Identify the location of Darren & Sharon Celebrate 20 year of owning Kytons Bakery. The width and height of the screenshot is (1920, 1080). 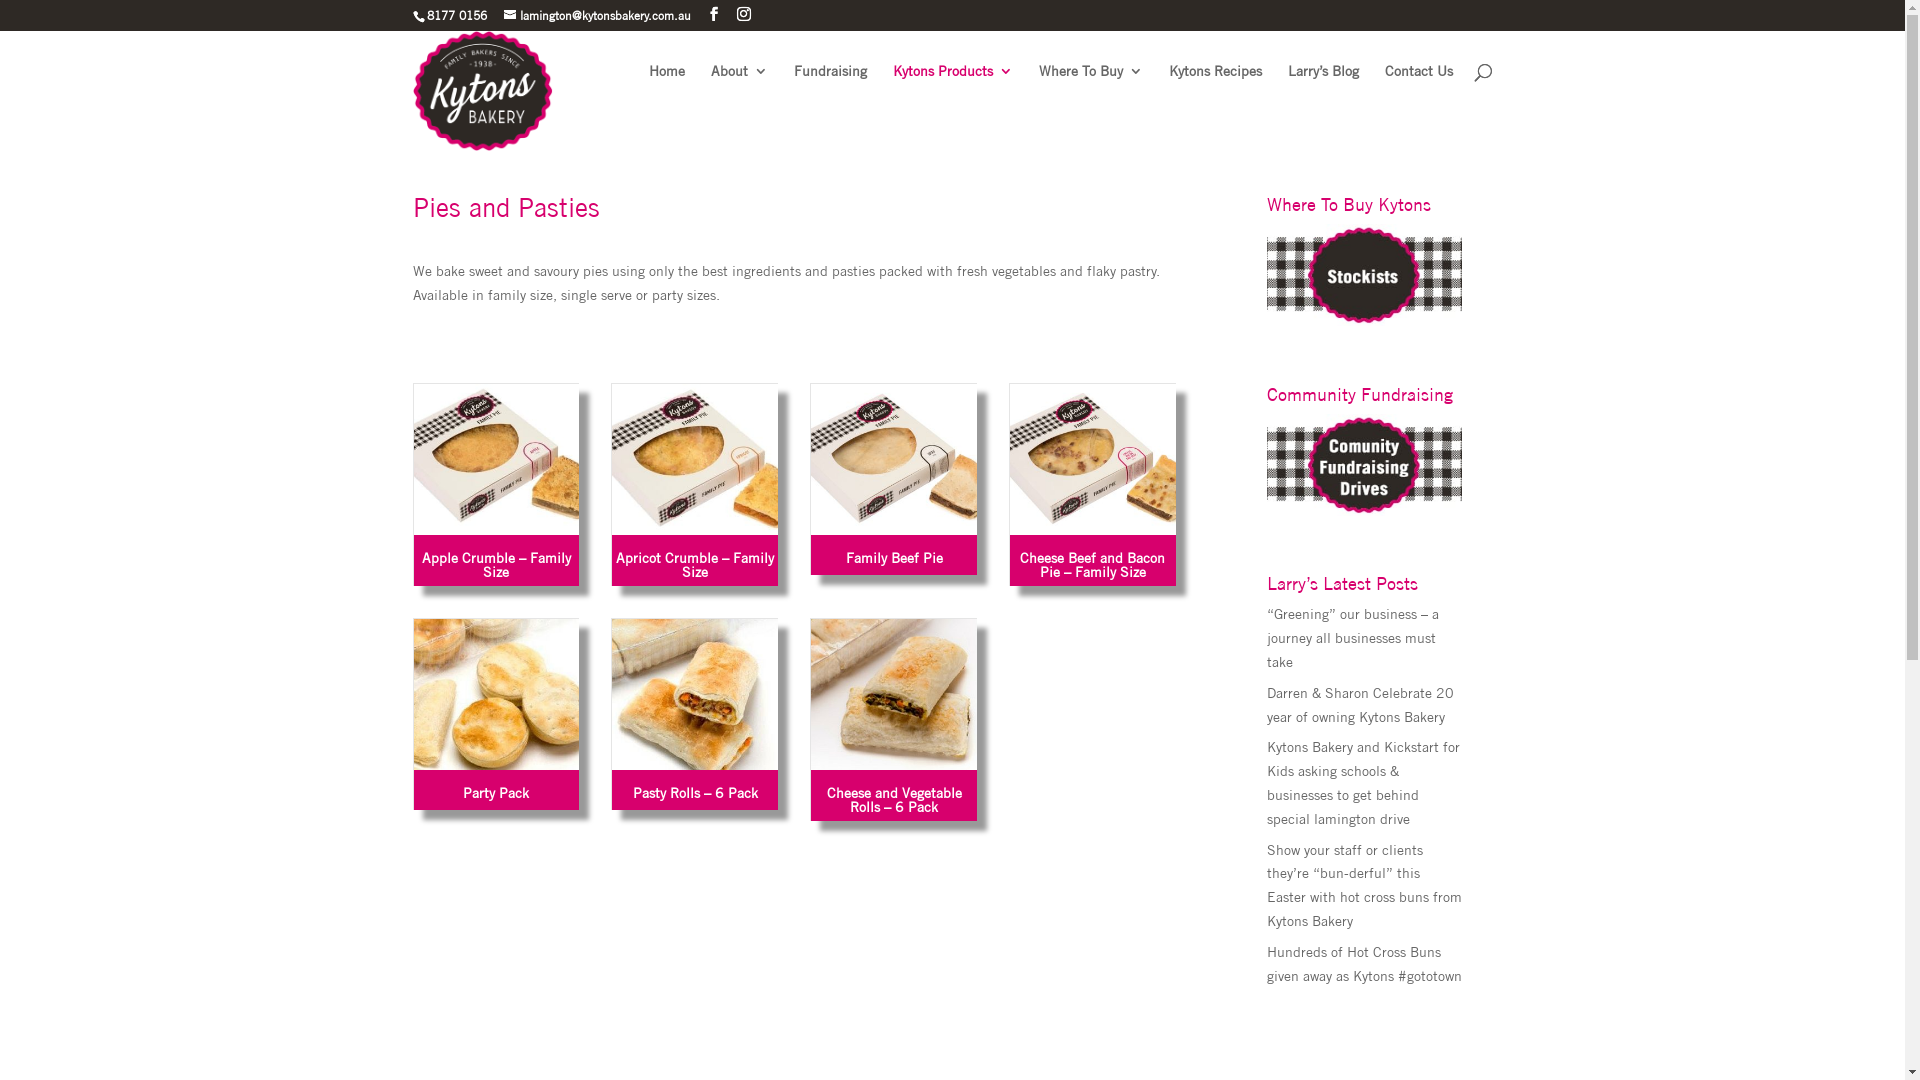
(1360, 705).